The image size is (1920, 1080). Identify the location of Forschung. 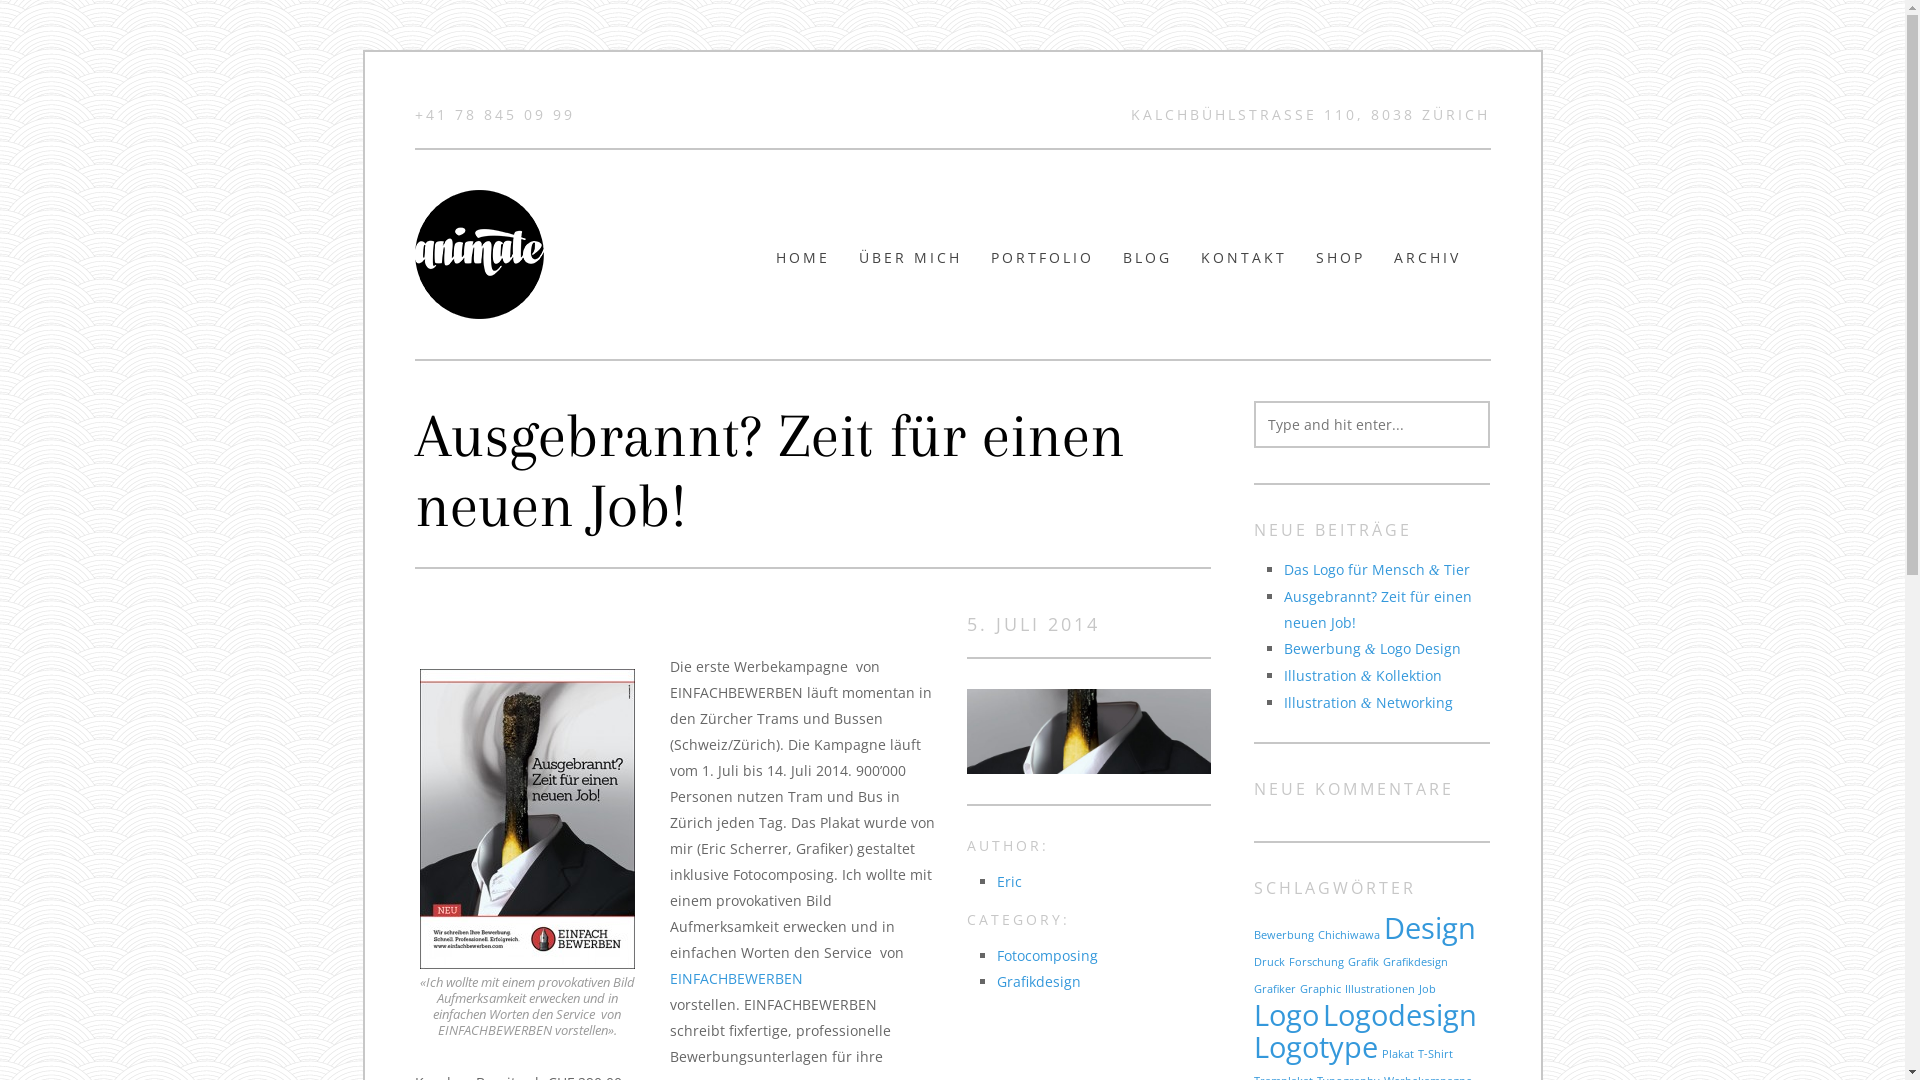
(1316, 962).